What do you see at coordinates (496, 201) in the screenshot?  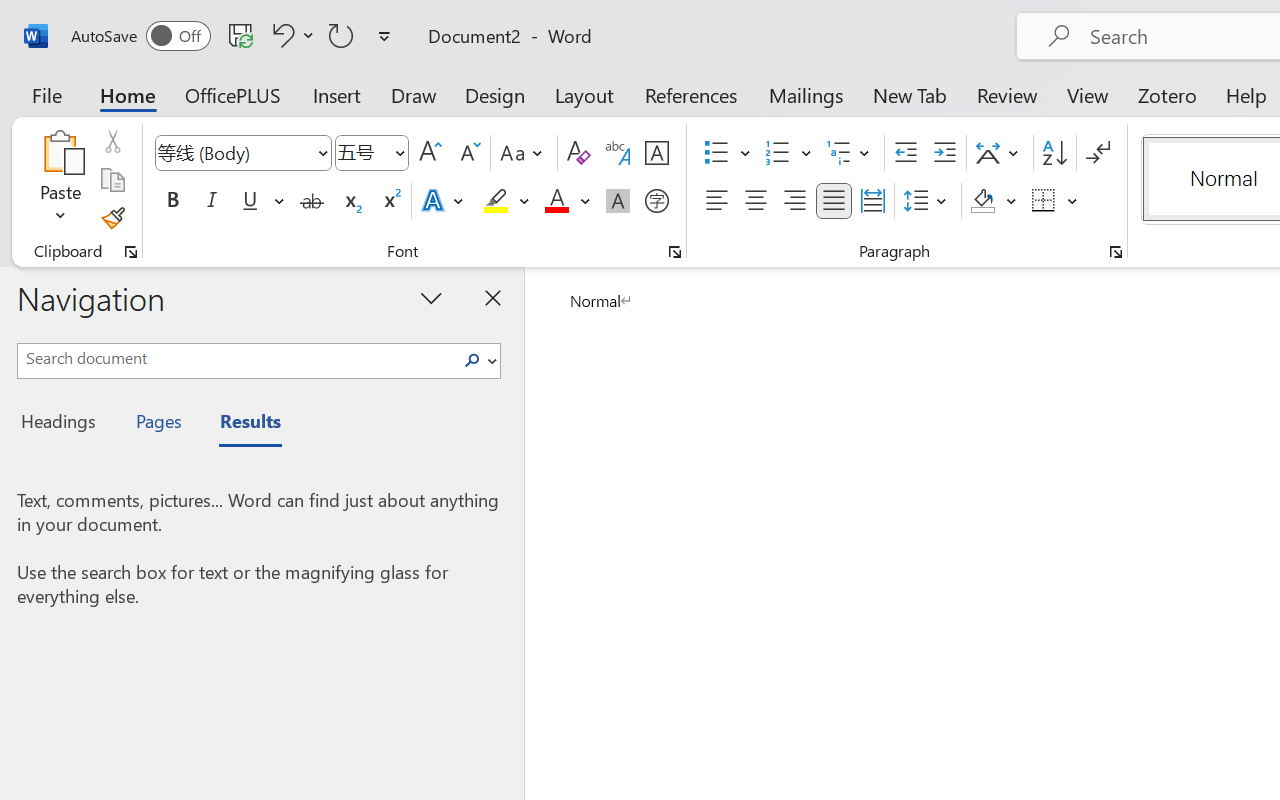 I see `Text Highlight Color Yellow` at bounding box center [496, 201].